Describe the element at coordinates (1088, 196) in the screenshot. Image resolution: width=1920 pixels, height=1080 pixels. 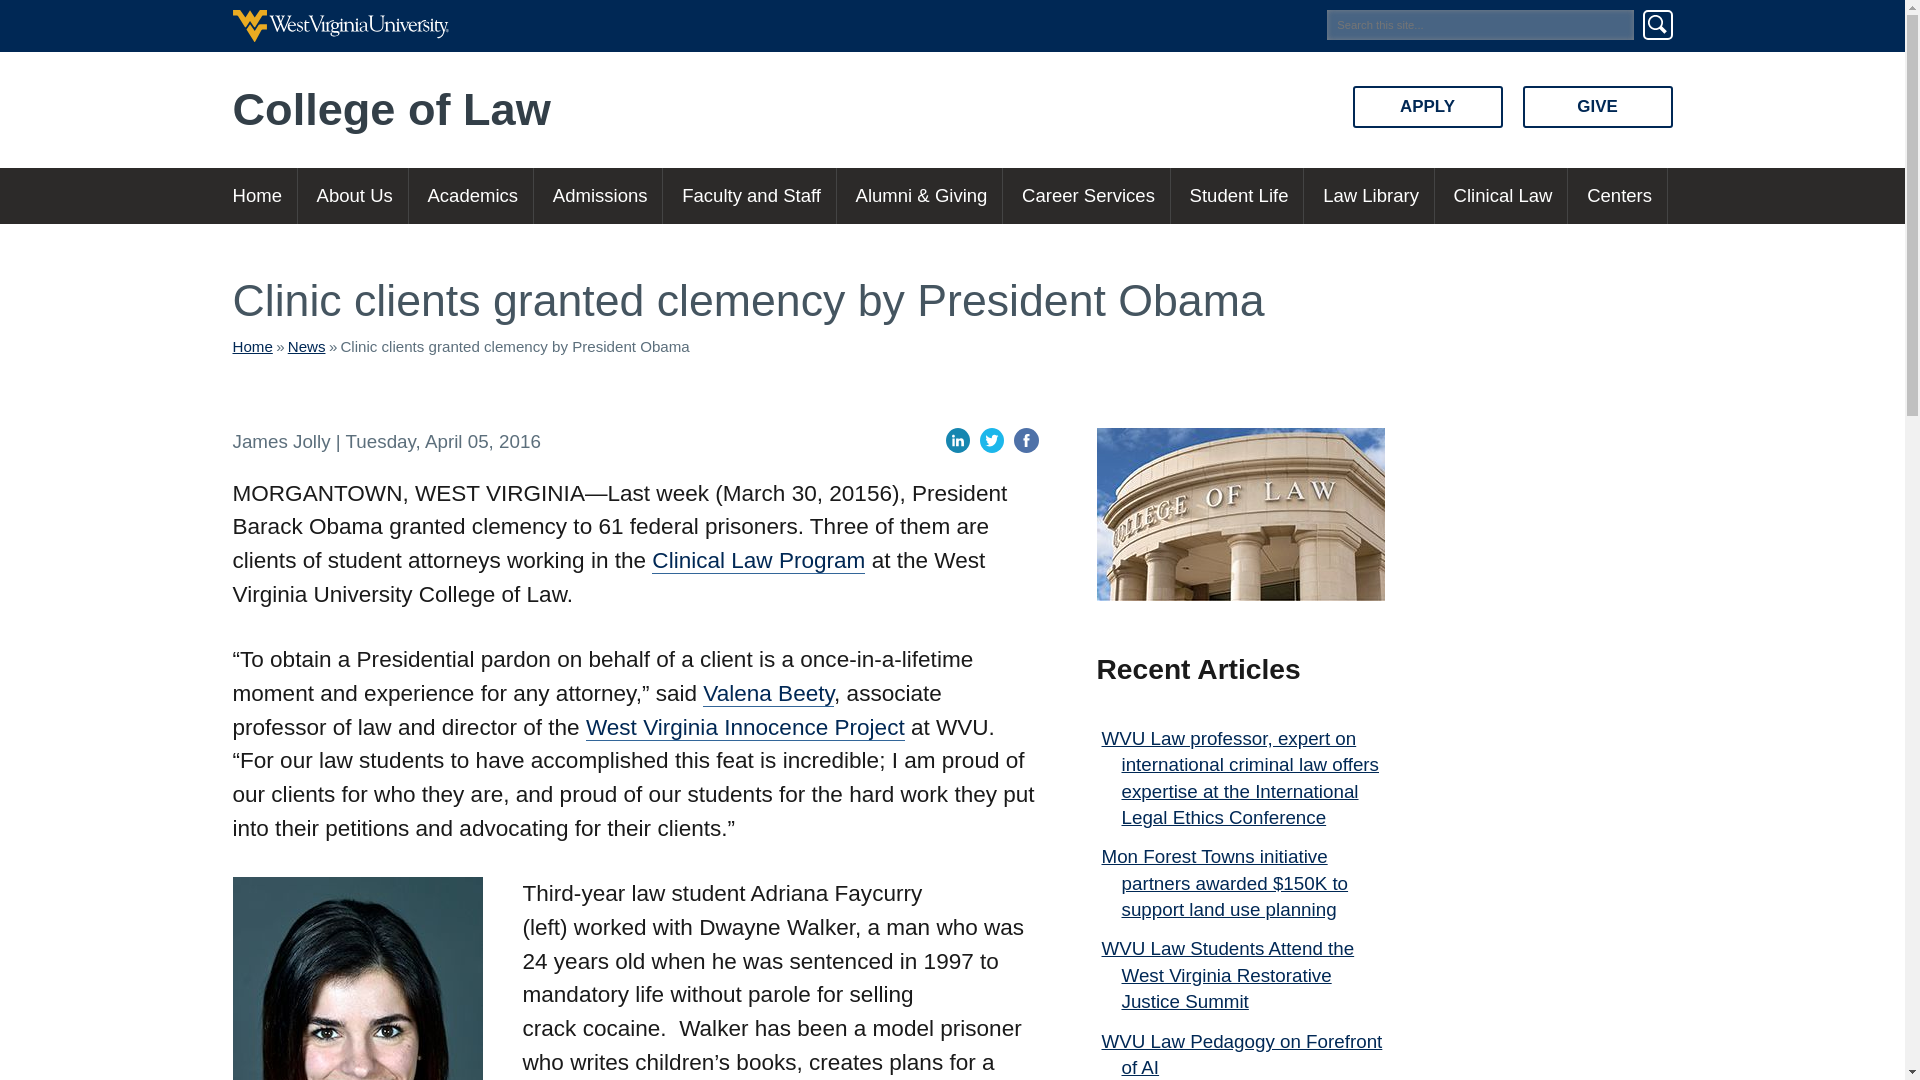
I see `Career Services` at that location.